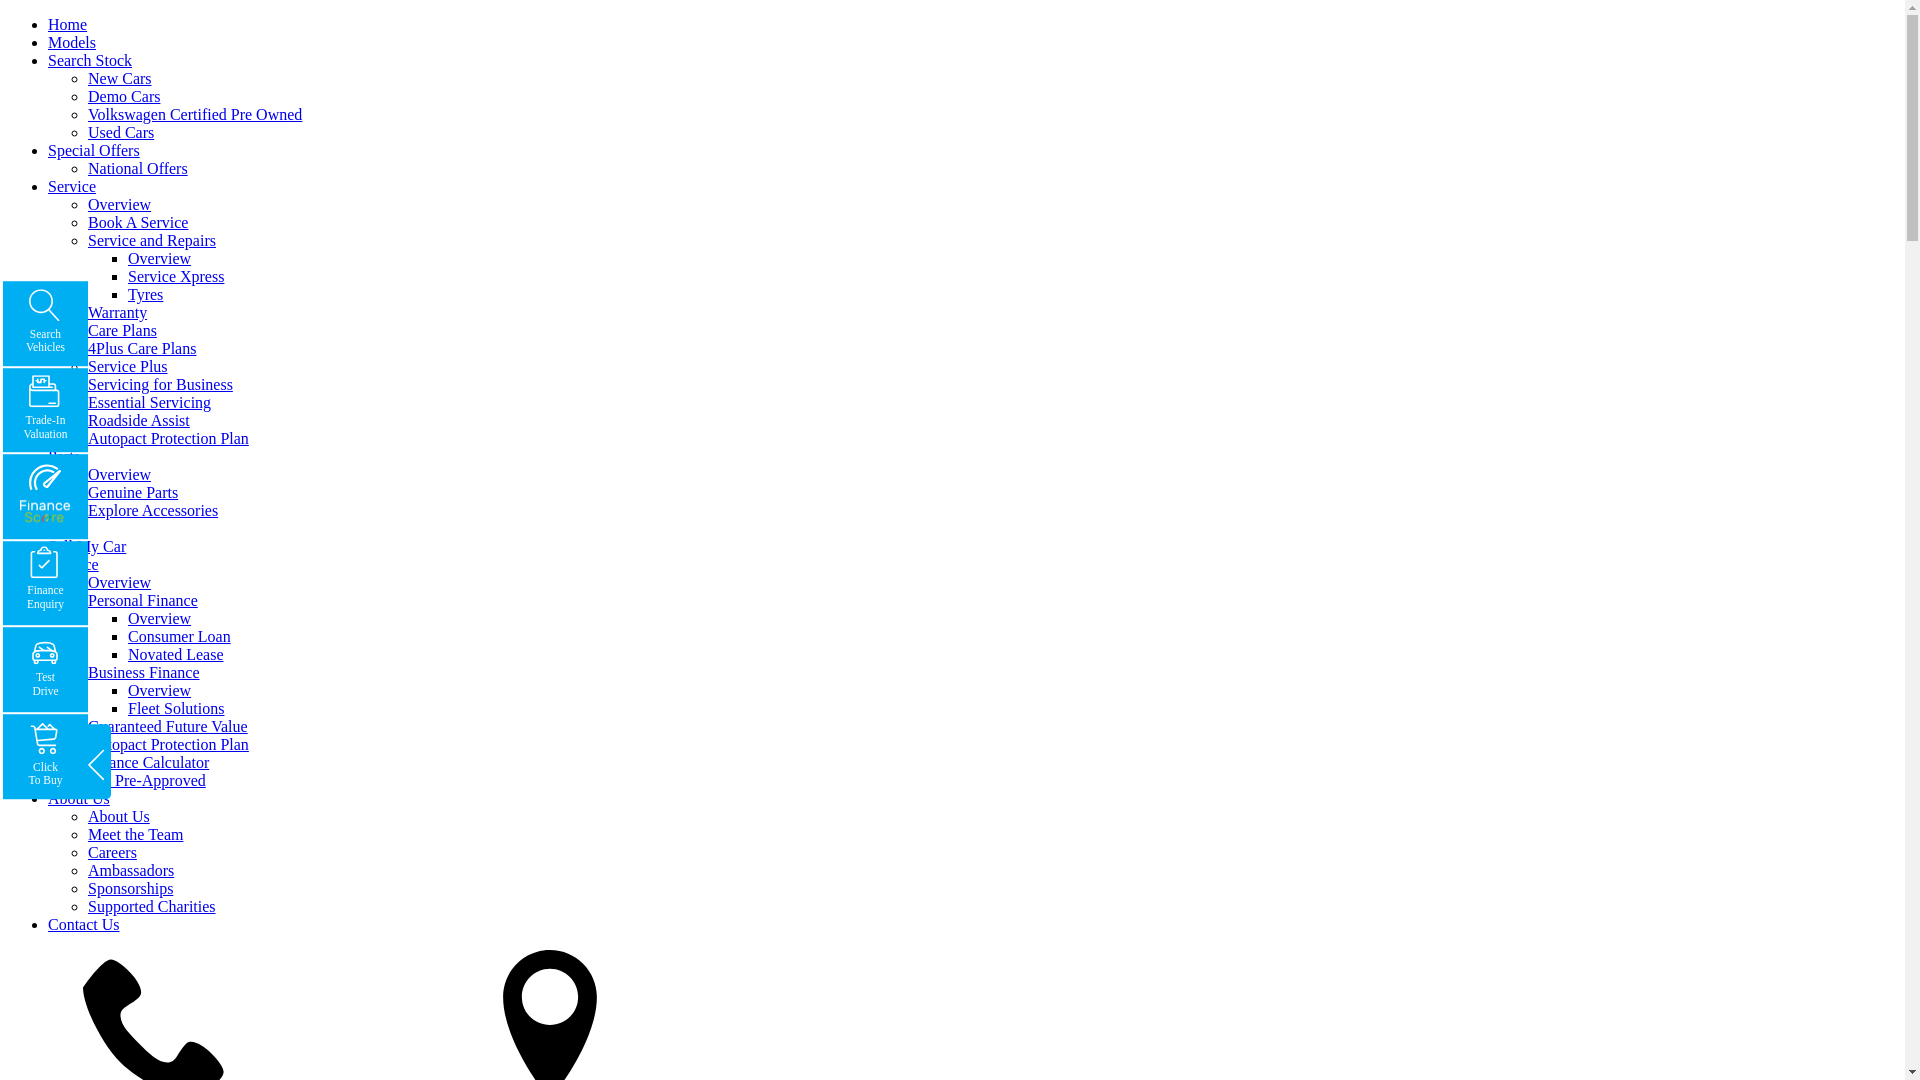 The height and width of the screenshot is (1080, 1920). What do you see at coordinates (119, 816) in the screenshot?
I see `About Us` at bounding box center [119, 816].